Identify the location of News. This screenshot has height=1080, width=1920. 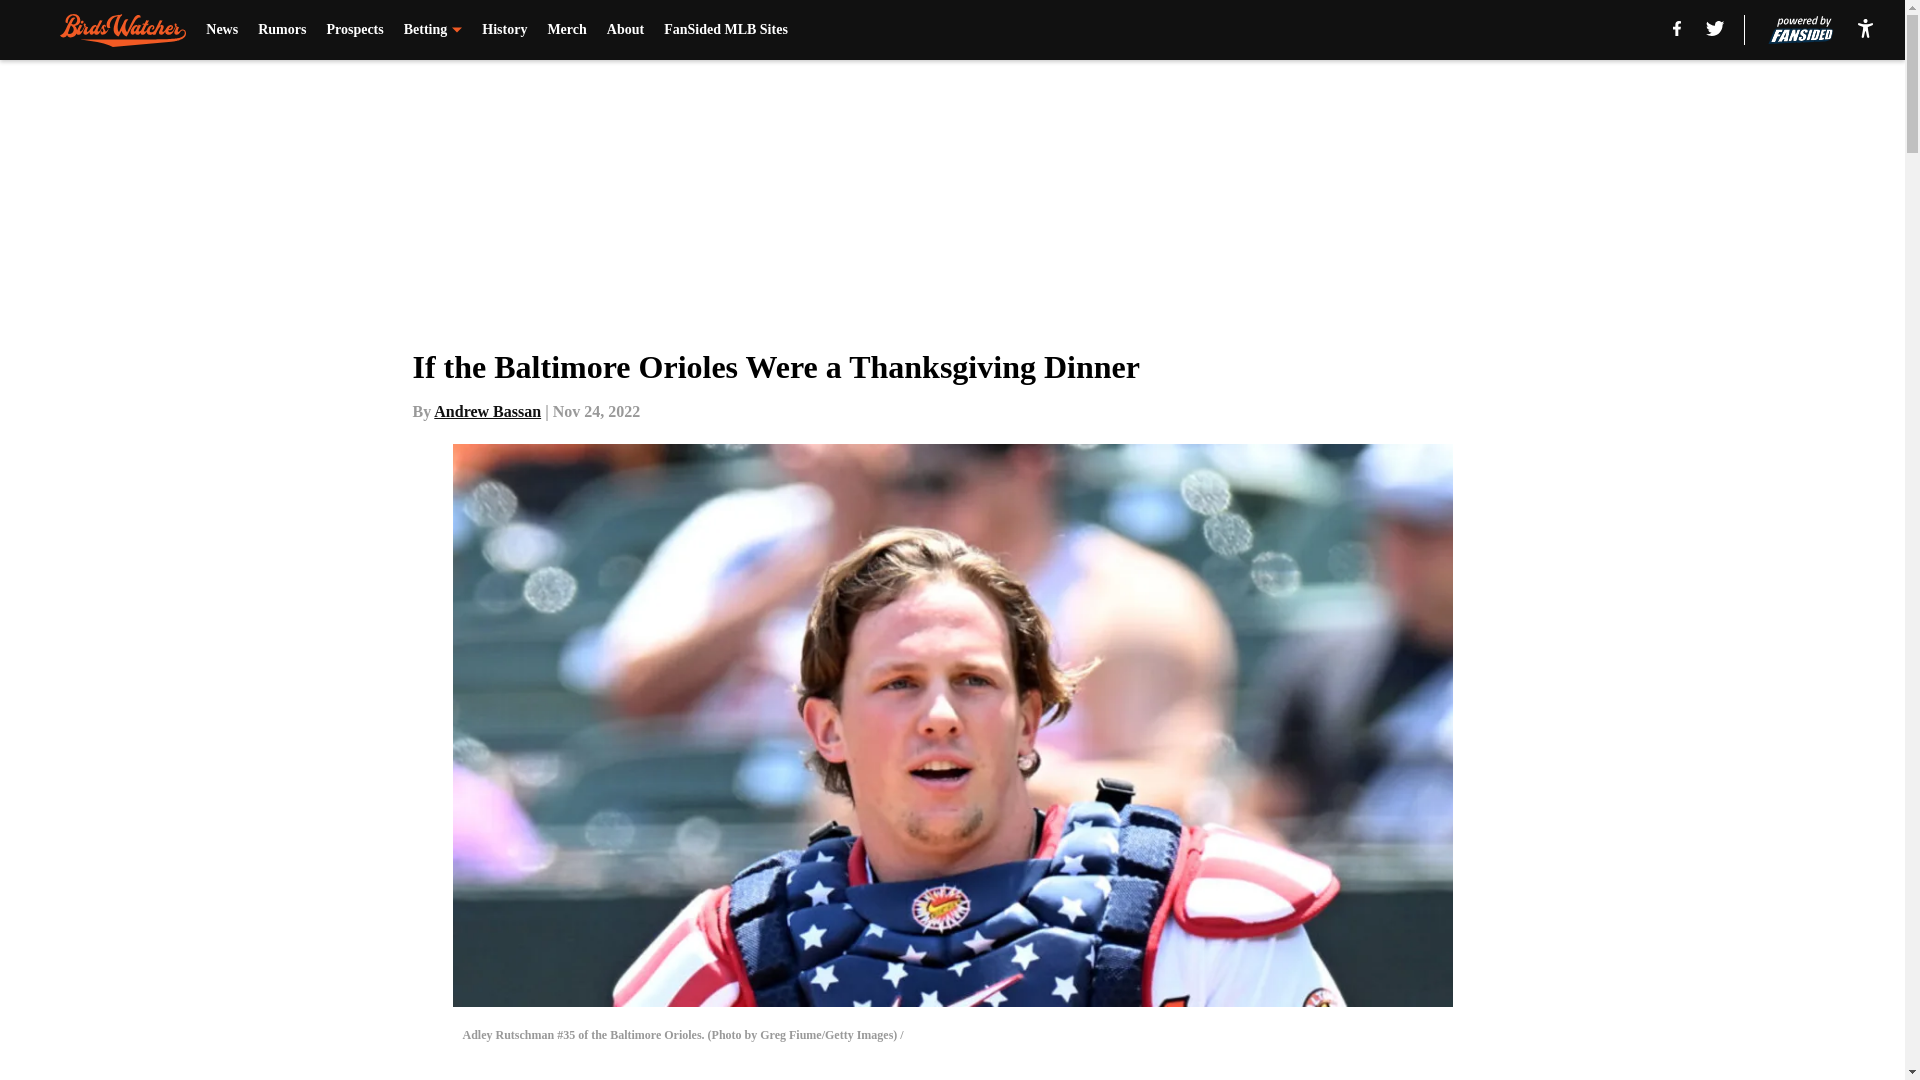
(222, 30).